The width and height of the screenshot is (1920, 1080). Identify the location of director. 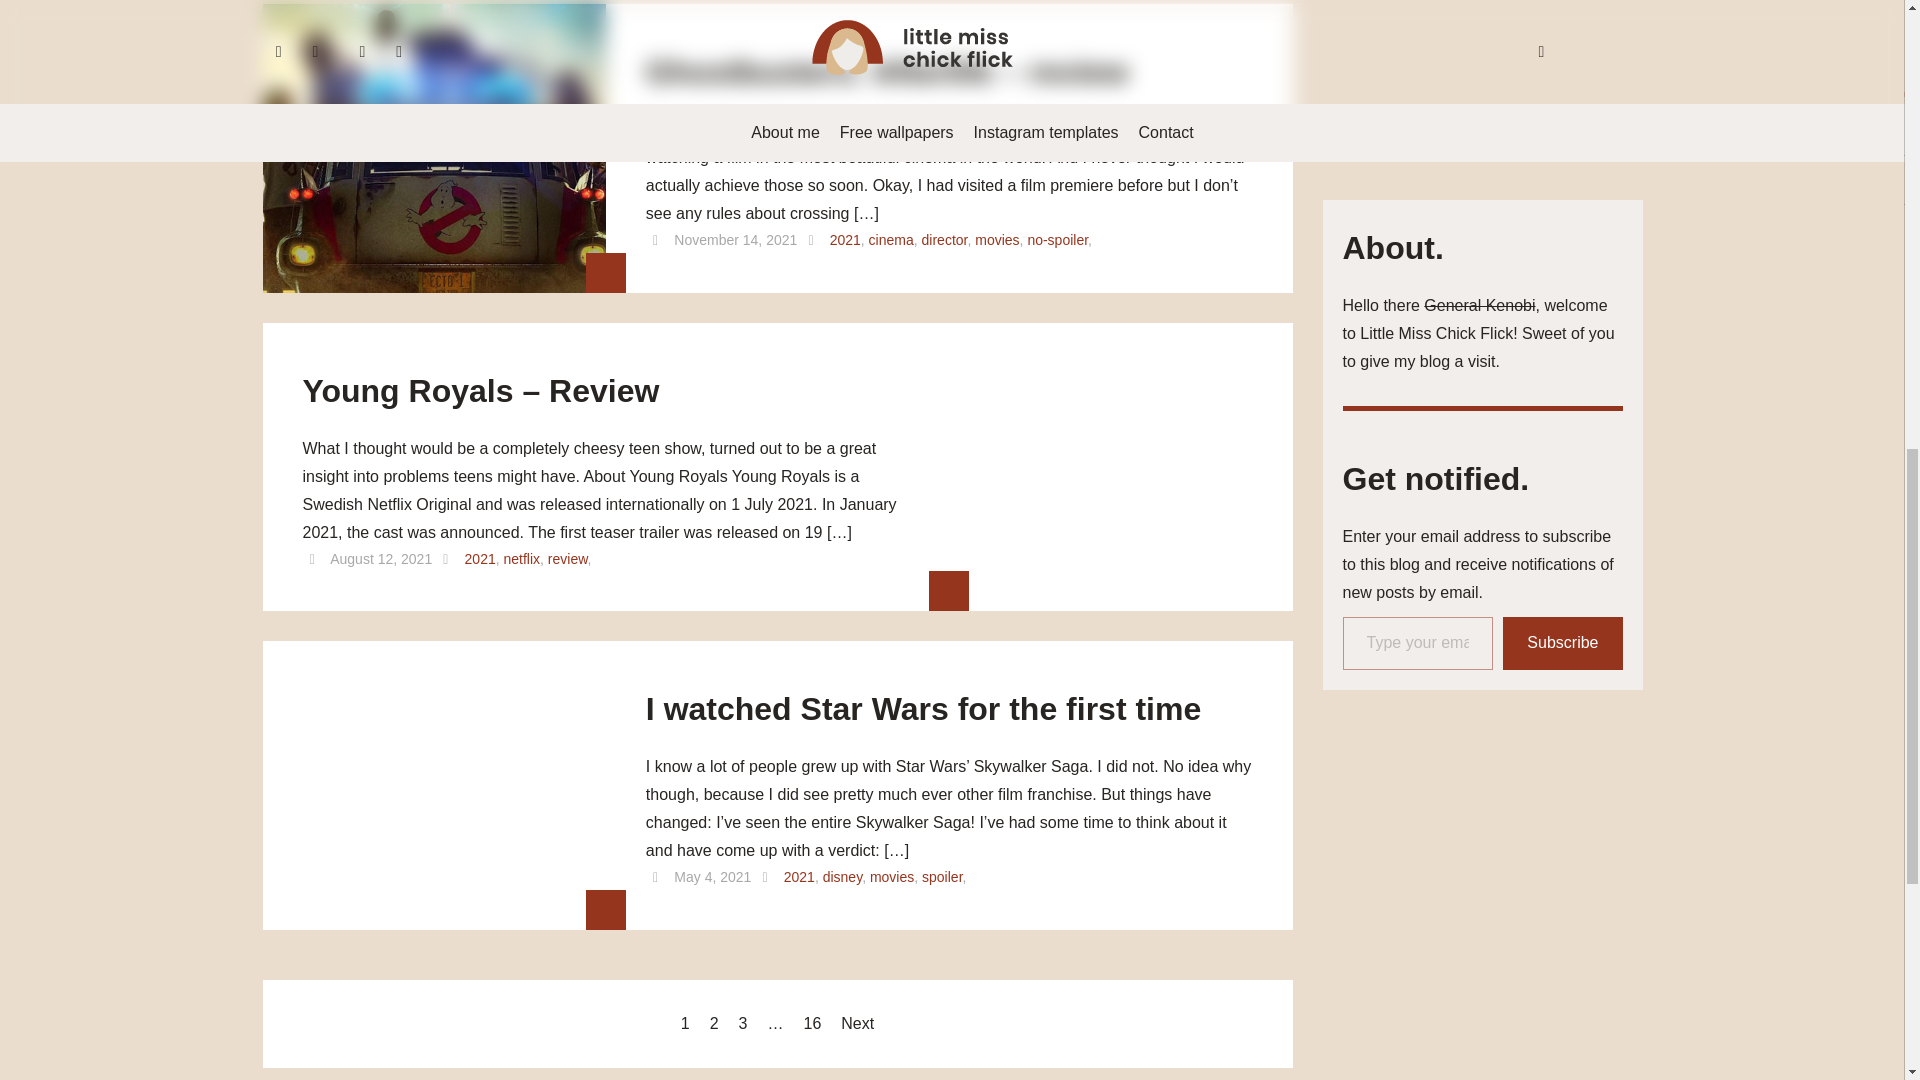
(944, 240).